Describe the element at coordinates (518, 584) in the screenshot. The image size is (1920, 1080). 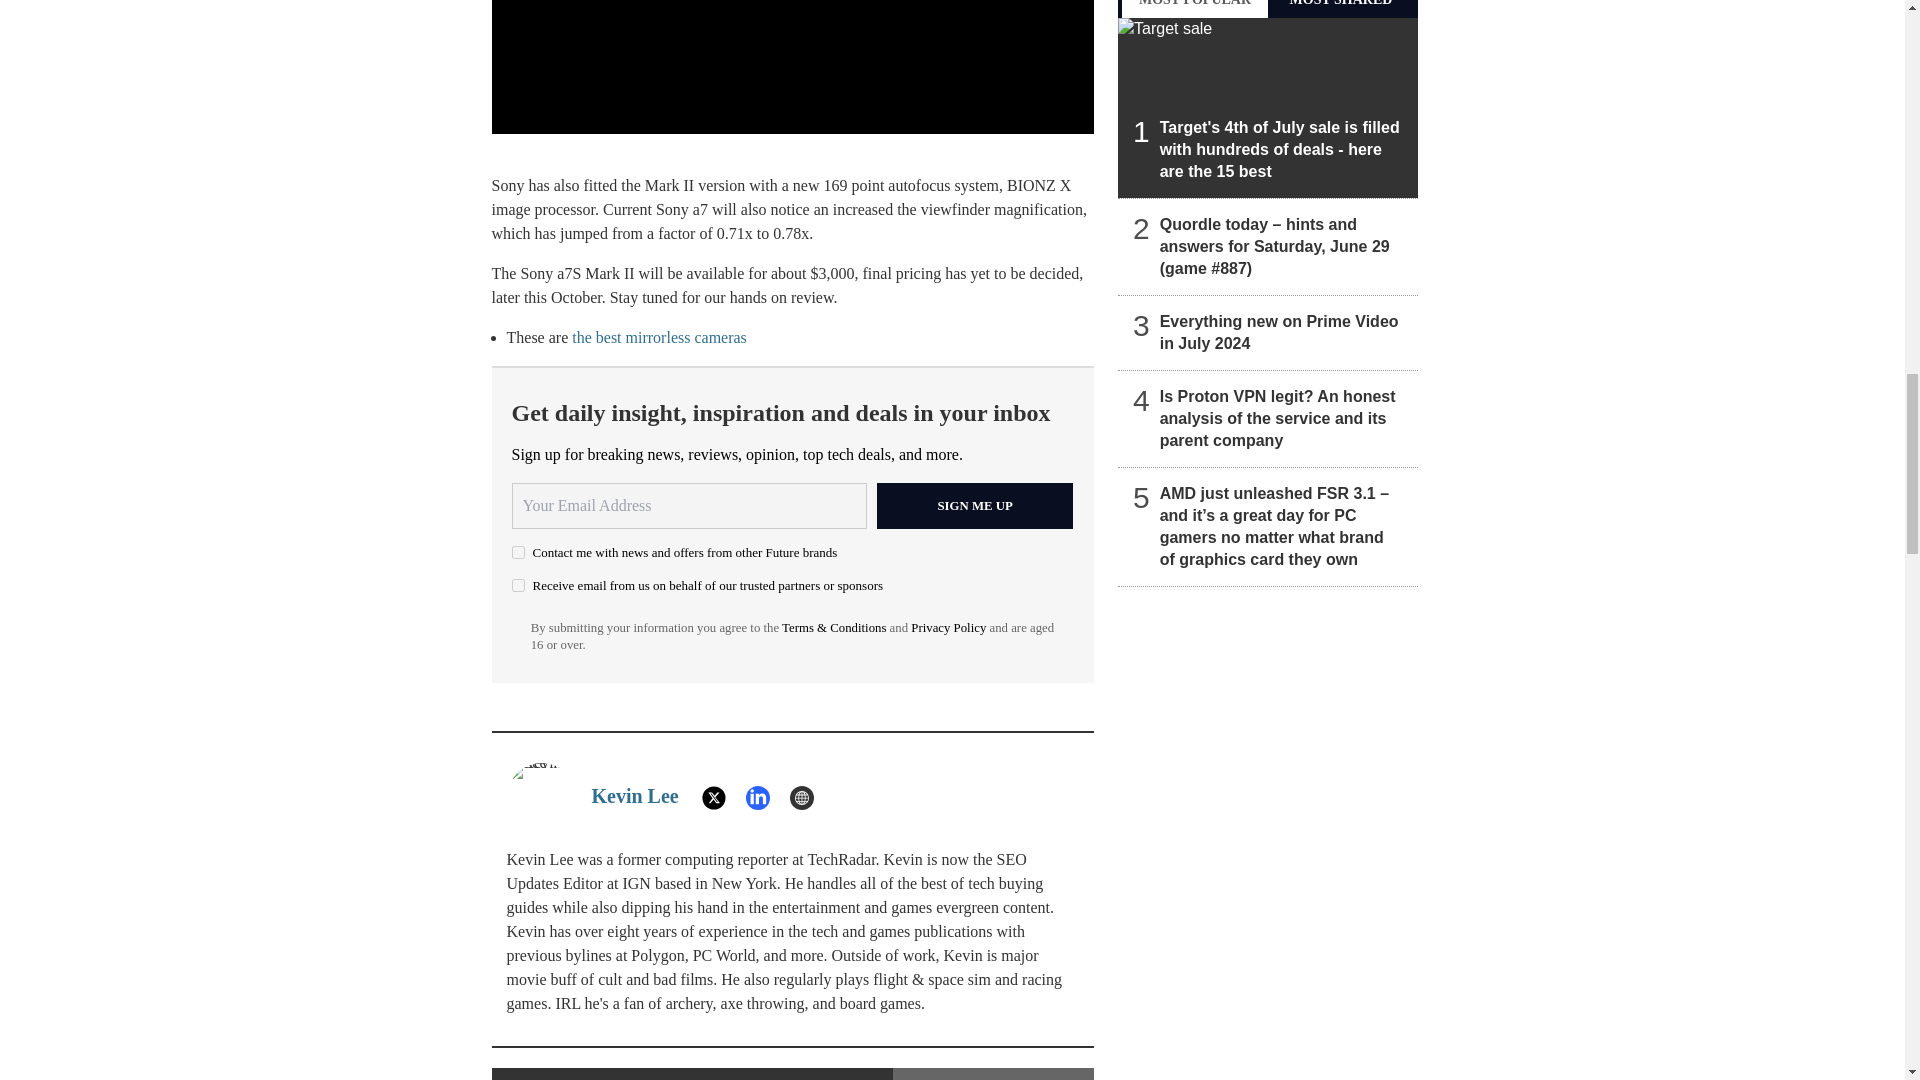
I see `on` at that location.